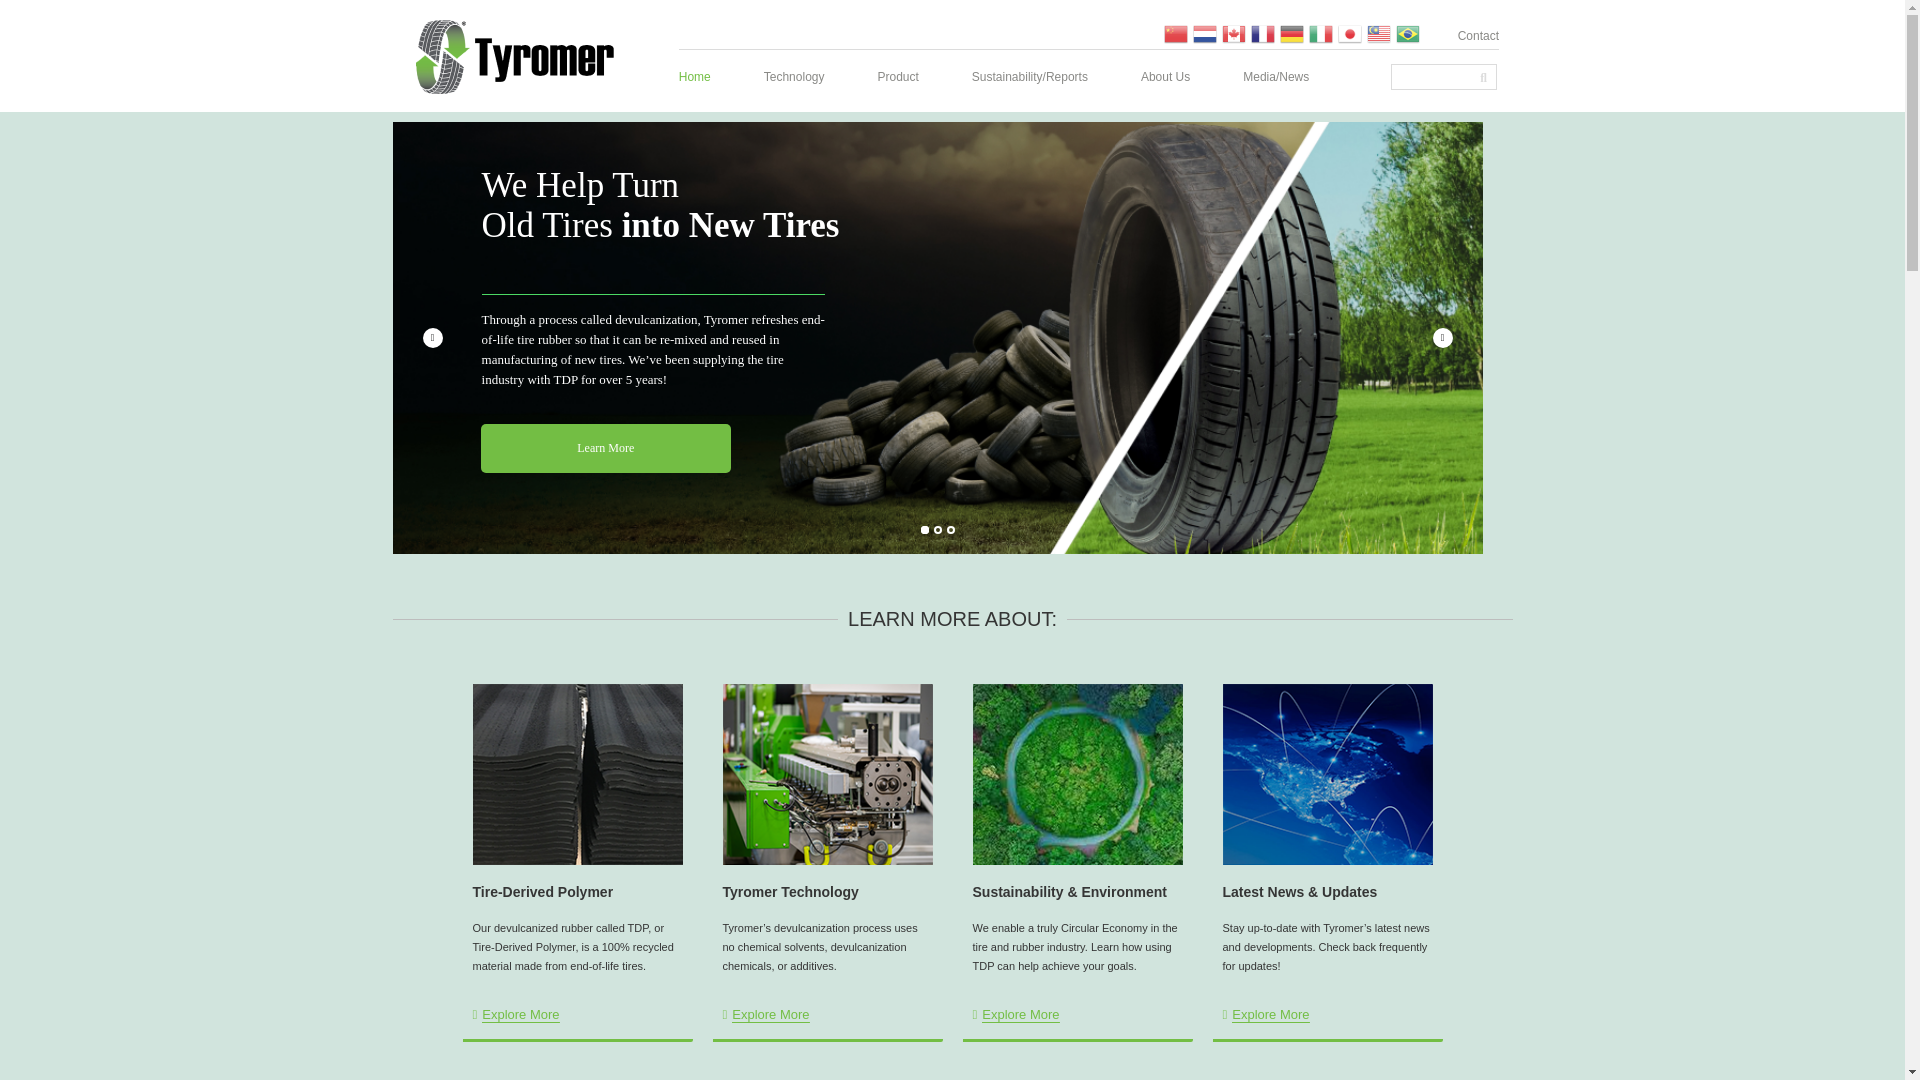  I want to click on Home, so click(705, 76).